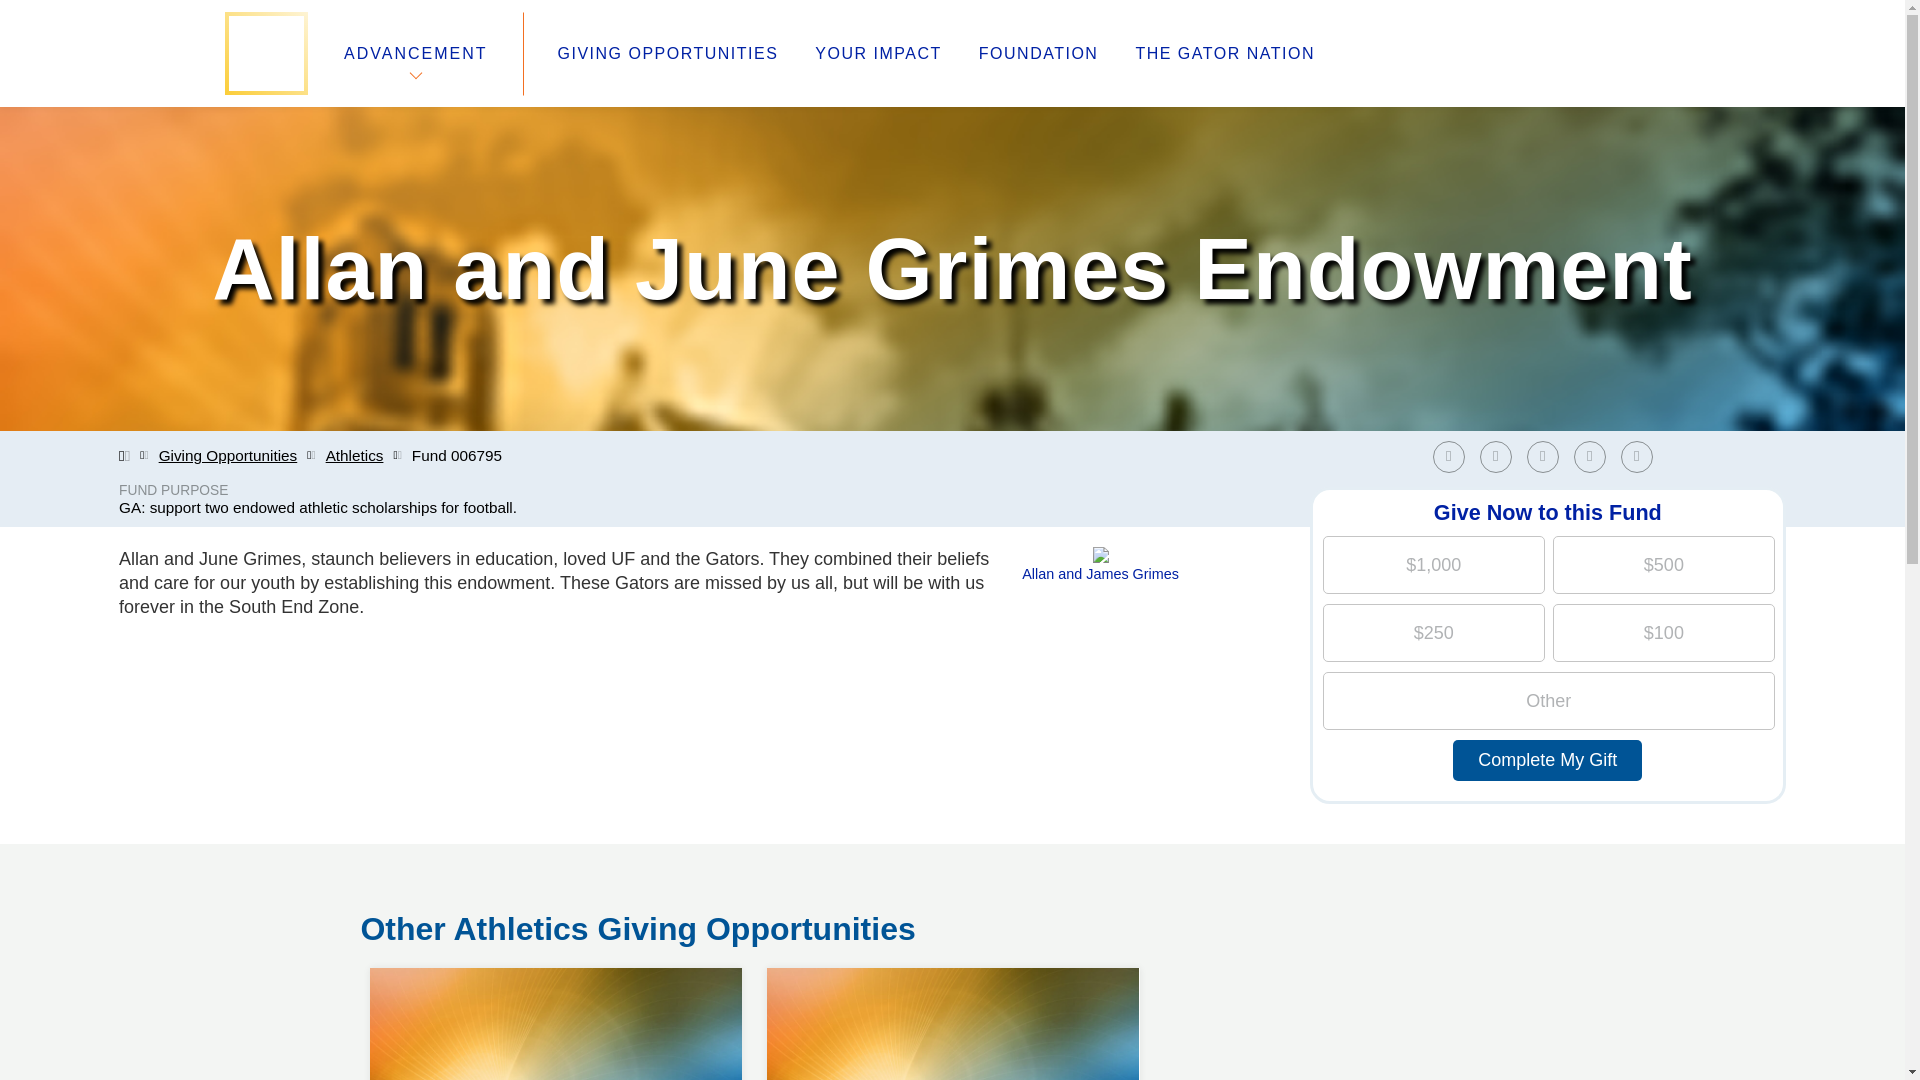 The image size is (1920, 1080). I want to click on Share on Facebook, so click(1496, 456).